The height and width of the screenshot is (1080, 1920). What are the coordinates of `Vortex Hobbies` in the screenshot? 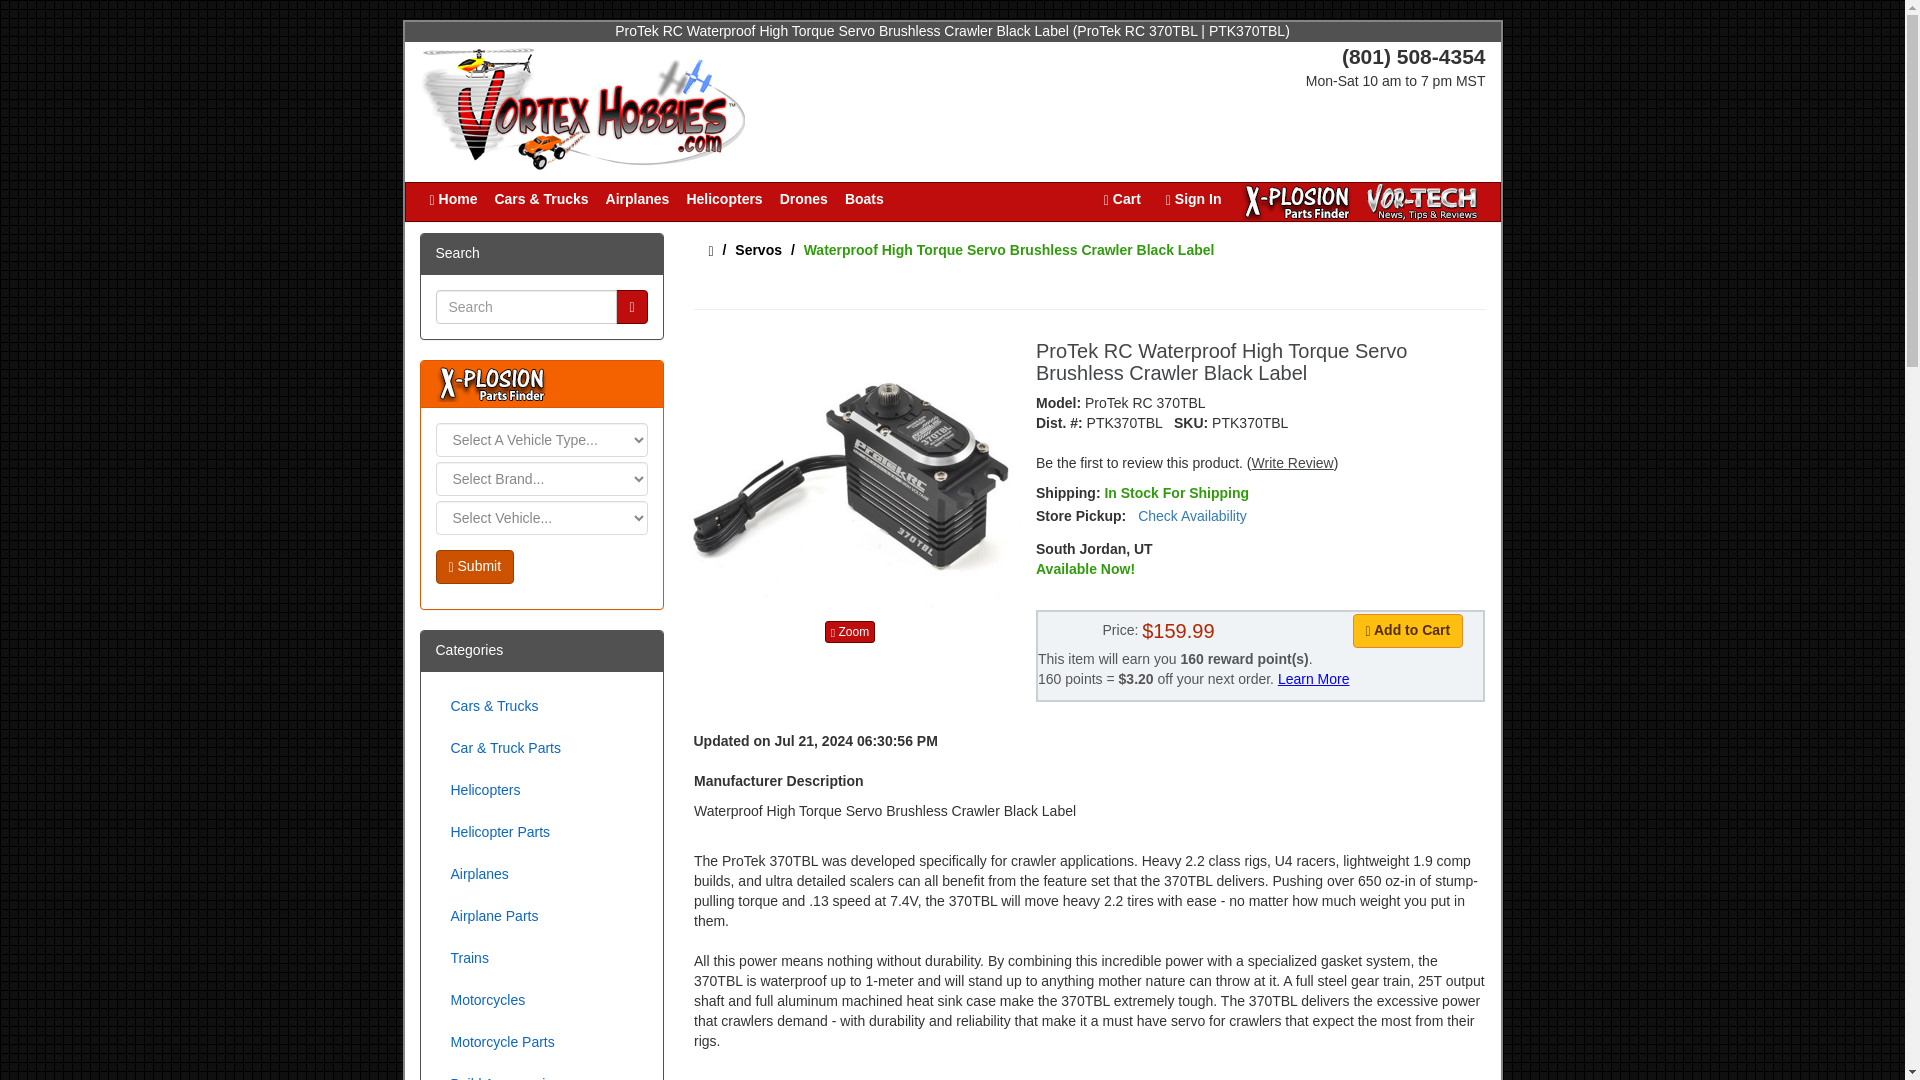 It's located at (582, 106).